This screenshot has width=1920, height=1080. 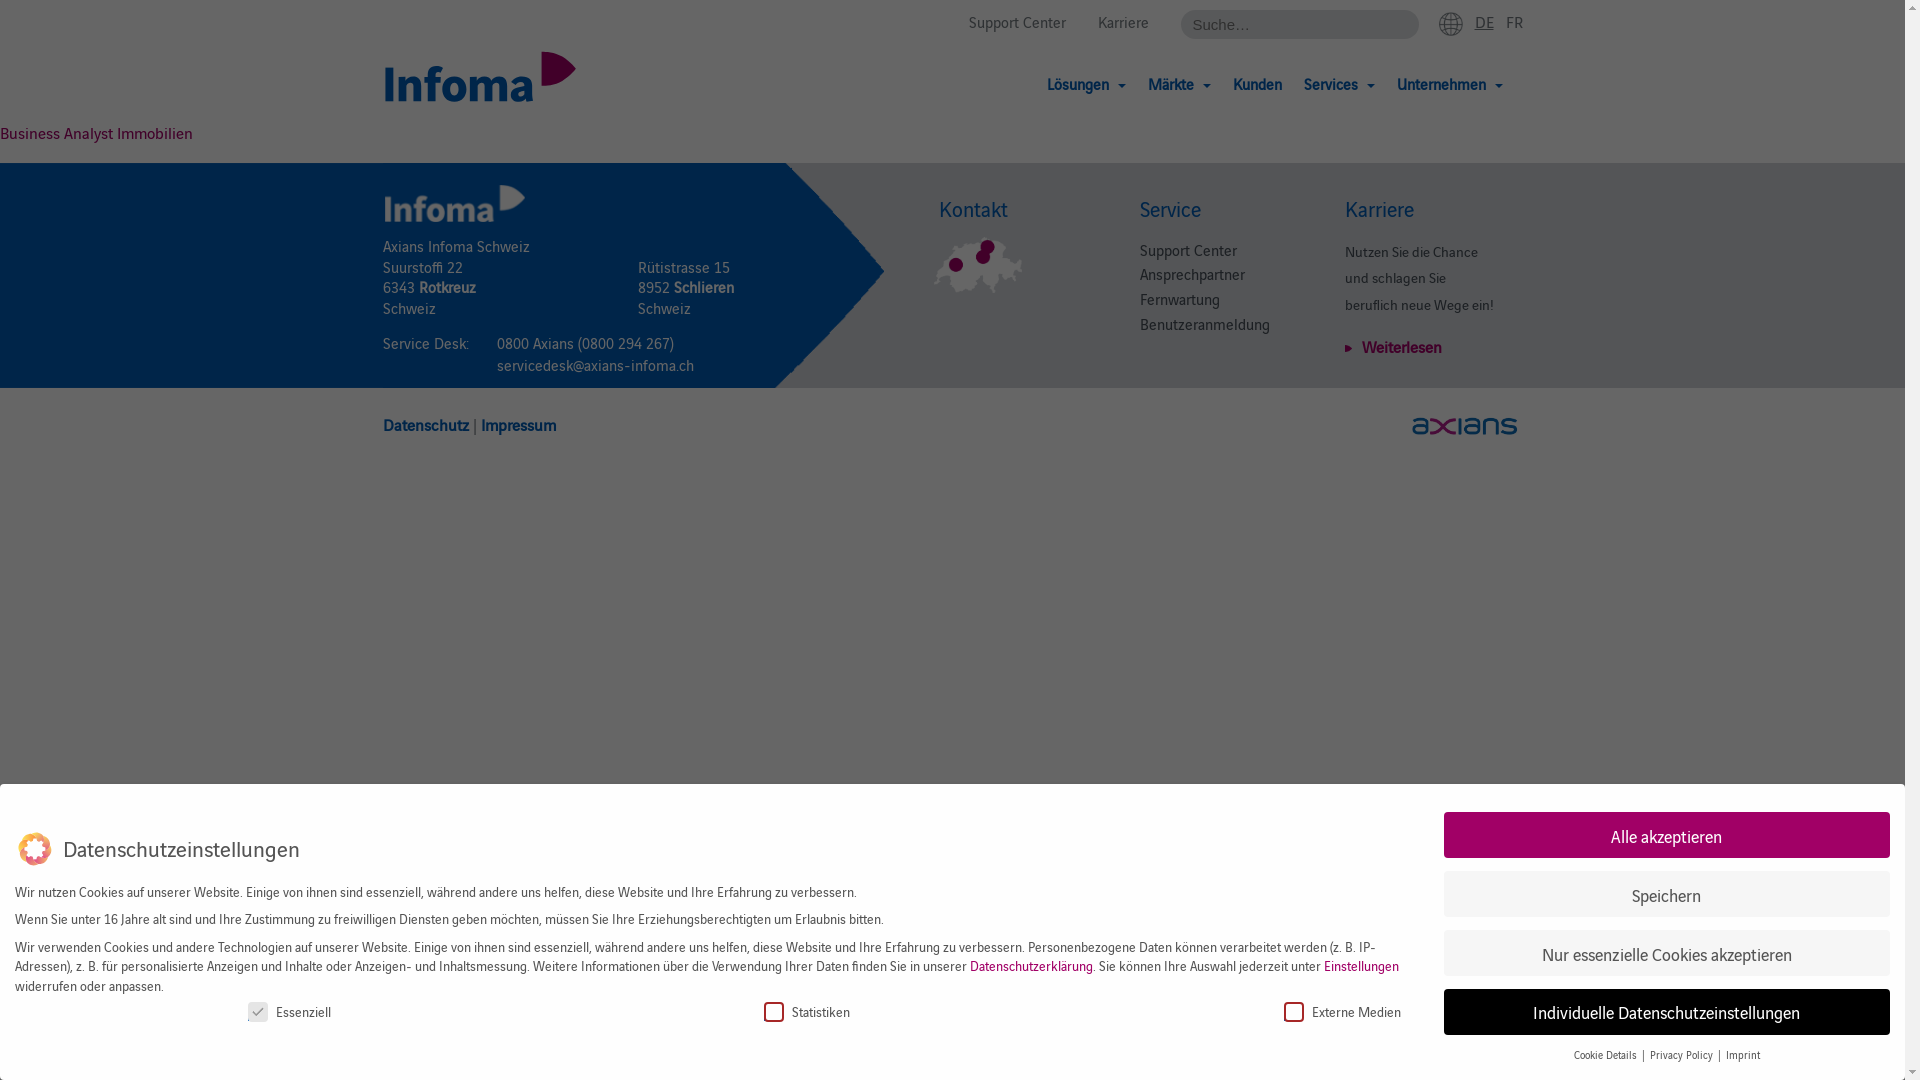 What do you see at coordinates (1683, 1055) in the screenshot?
I see `Privacy Policy` at bounding box center [1683, 1055].